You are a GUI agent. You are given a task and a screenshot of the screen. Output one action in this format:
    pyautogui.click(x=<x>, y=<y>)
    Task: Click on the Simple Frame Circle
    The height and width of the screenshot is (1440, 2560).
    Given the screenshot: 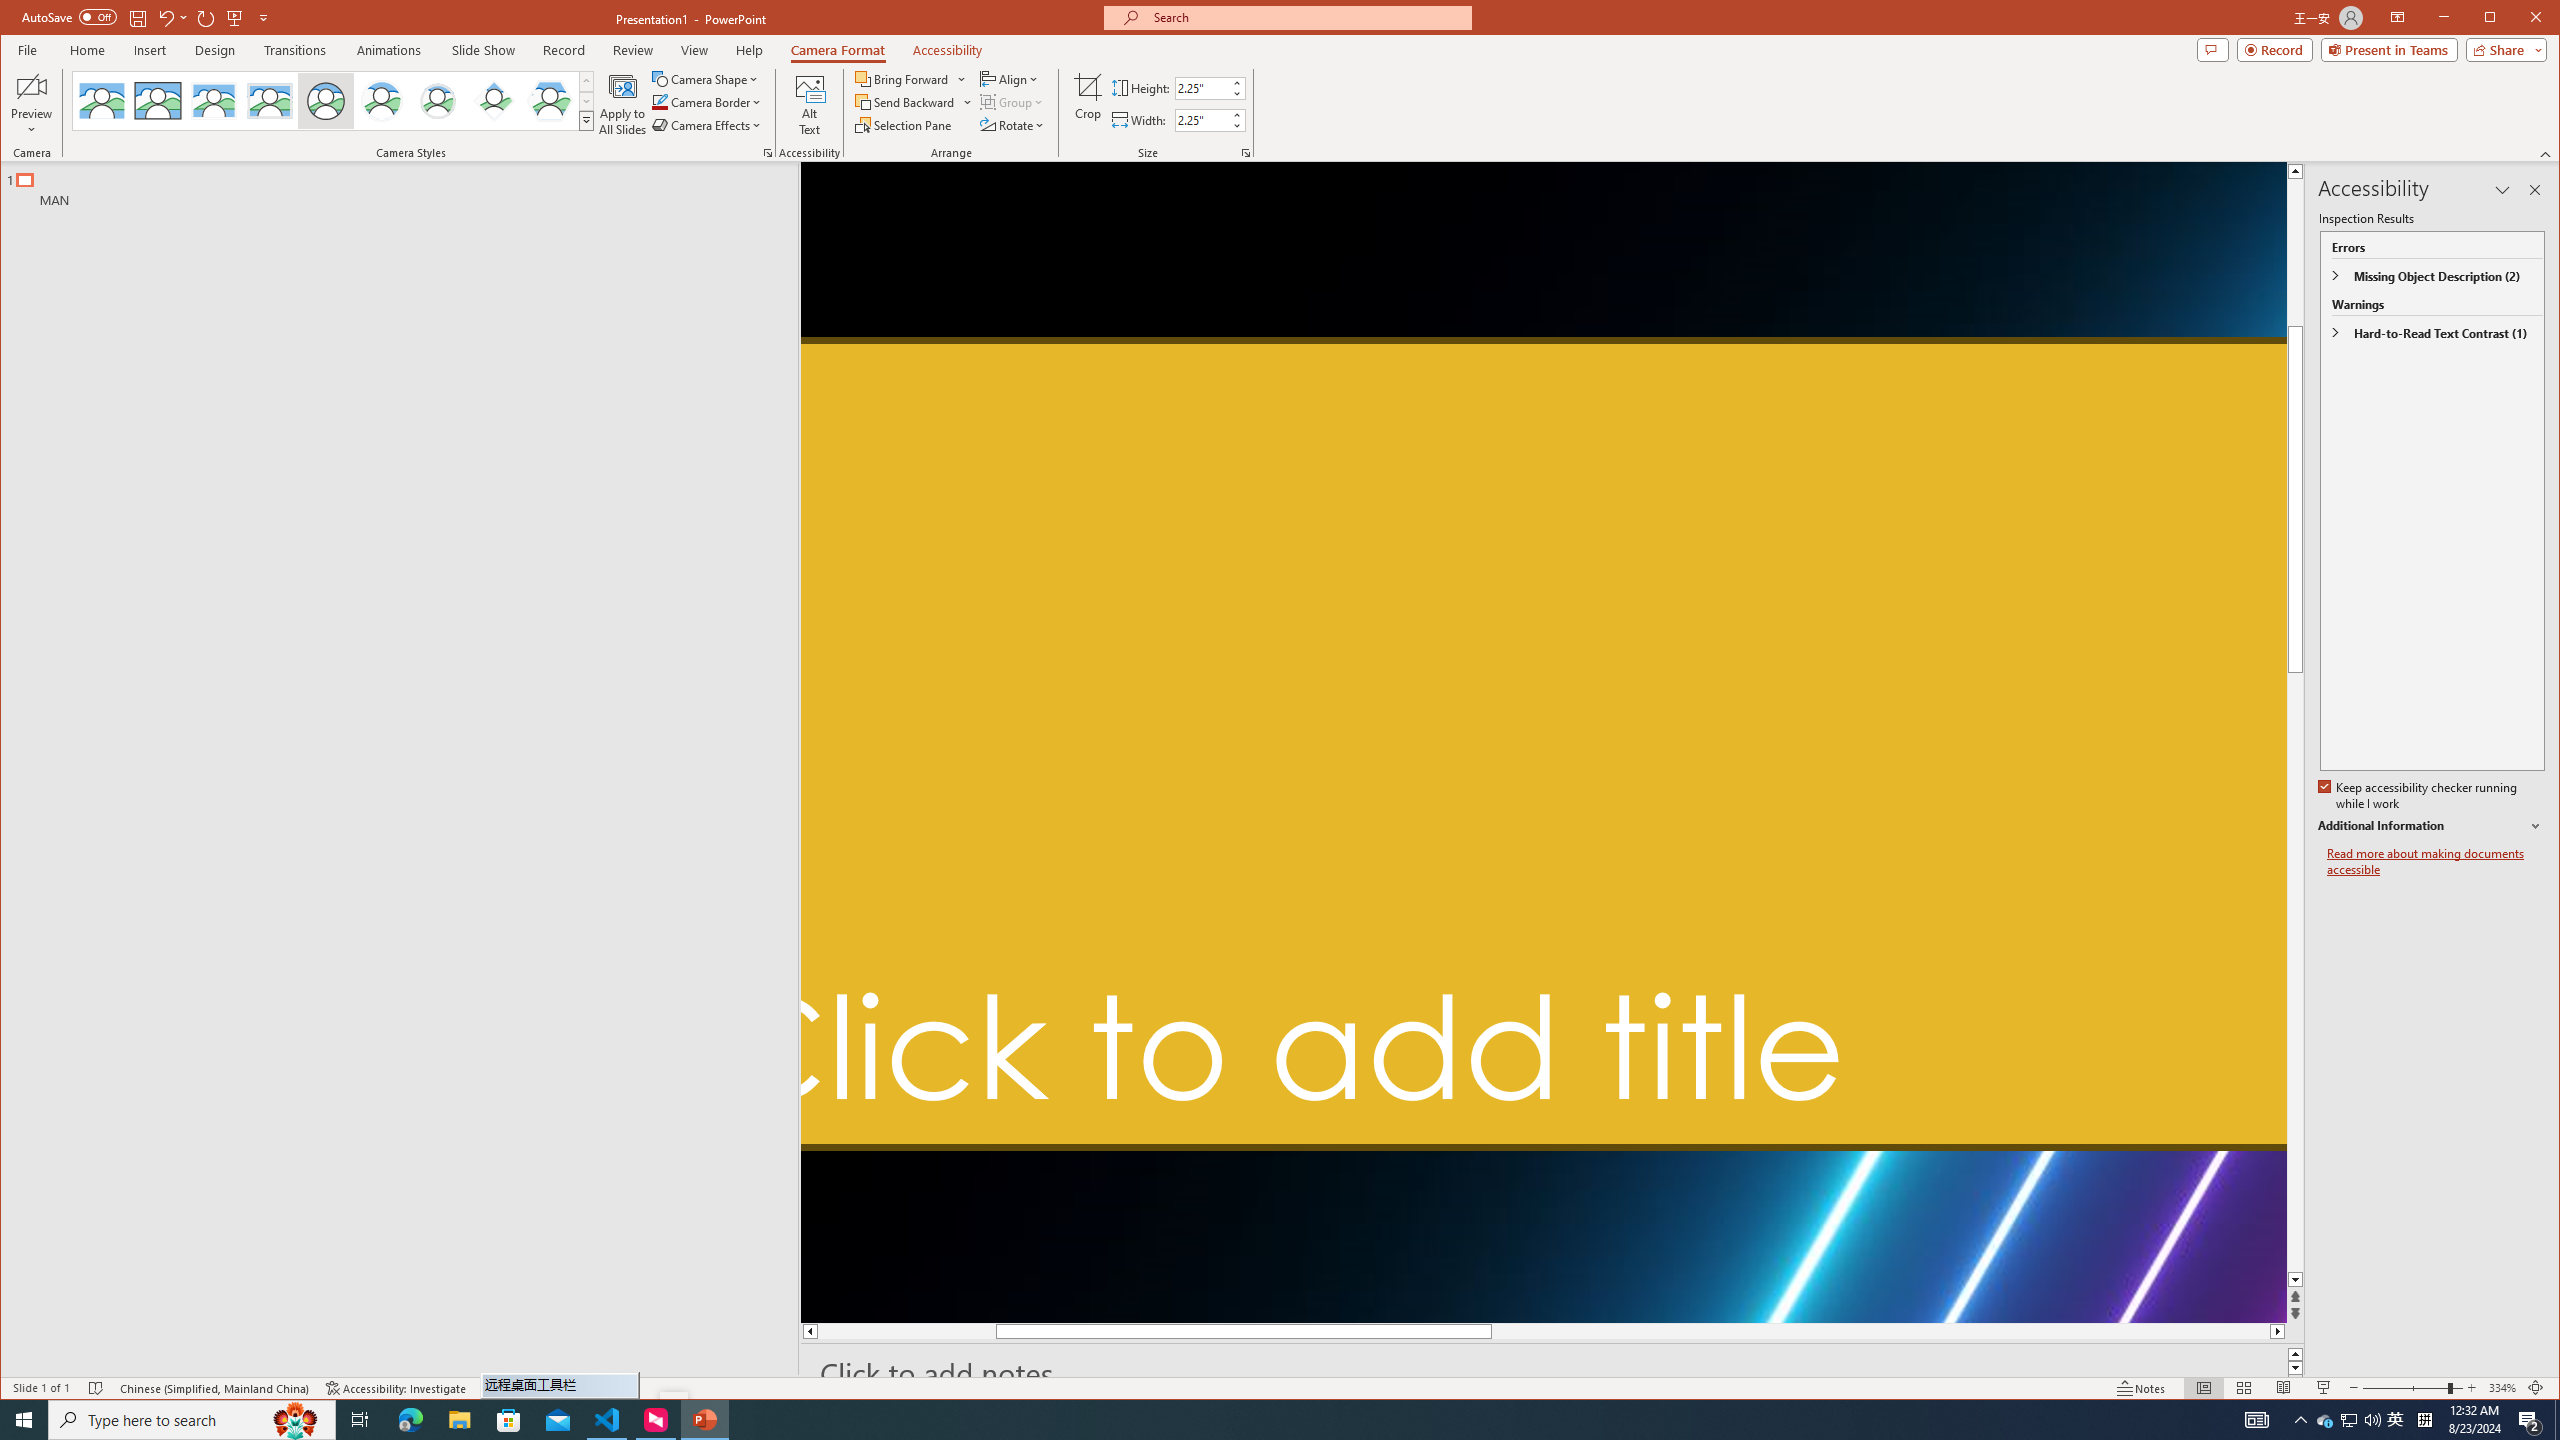 What is the action you would take?
    pyautogui.click(x=324, y=101)
    